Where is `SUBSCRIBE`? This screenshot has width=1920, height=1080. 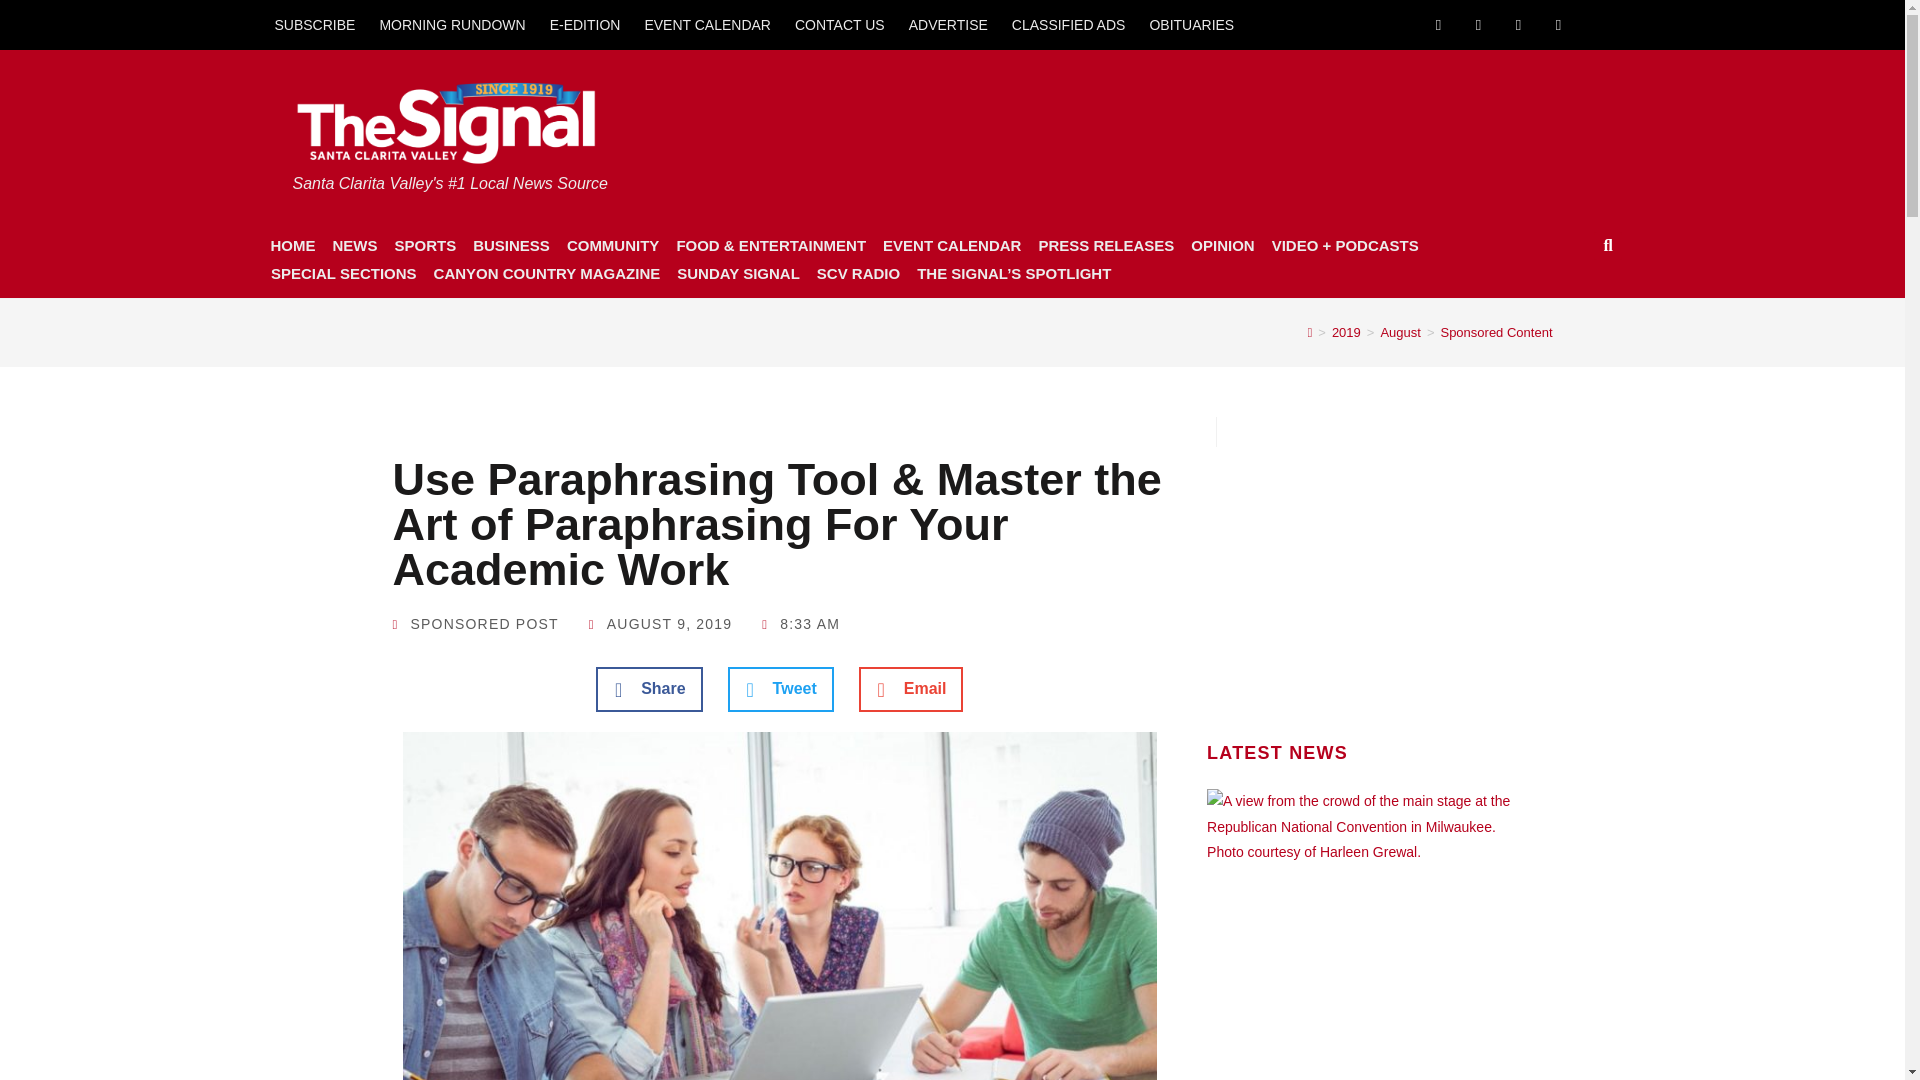
SUBSCRIBE is located at coordinates (314, 24).